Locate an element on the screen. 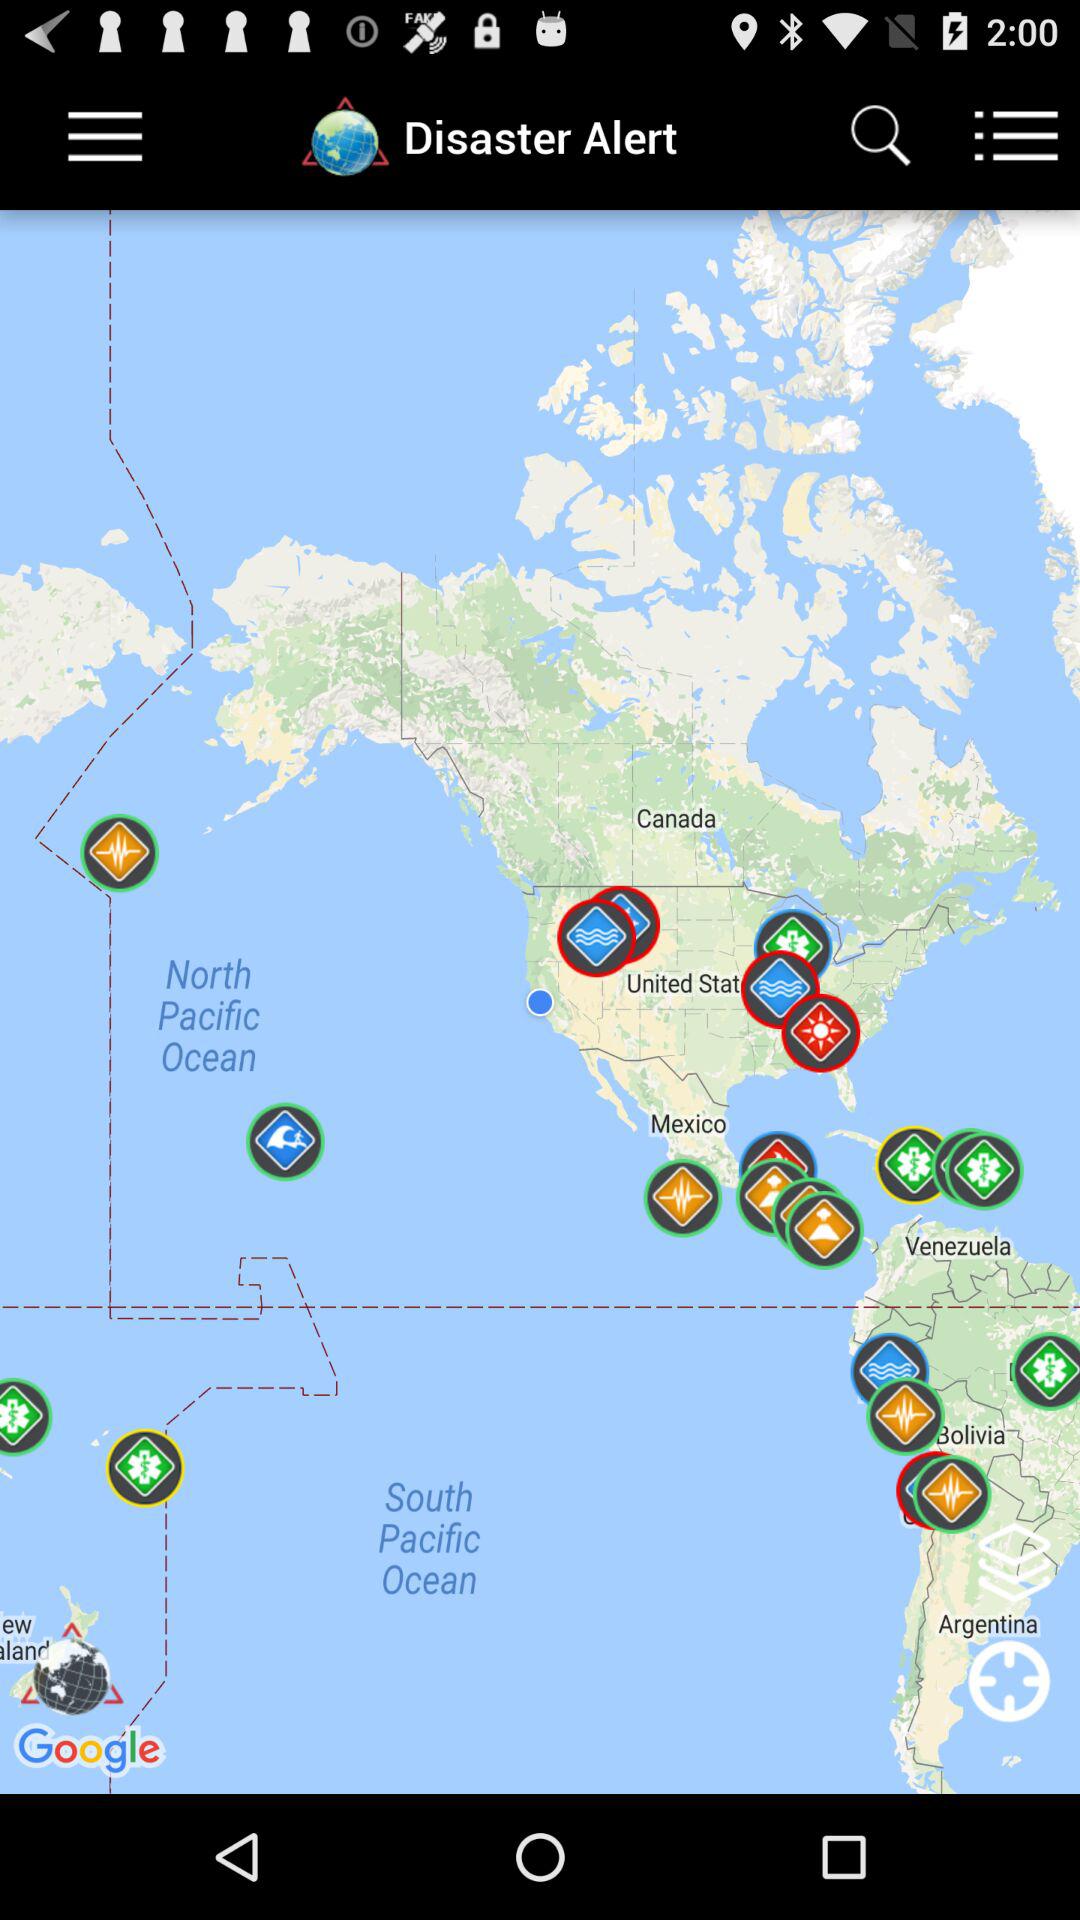 This screenshot has height=1920, width=1080. center location is located at coordinates (1010, 1708).